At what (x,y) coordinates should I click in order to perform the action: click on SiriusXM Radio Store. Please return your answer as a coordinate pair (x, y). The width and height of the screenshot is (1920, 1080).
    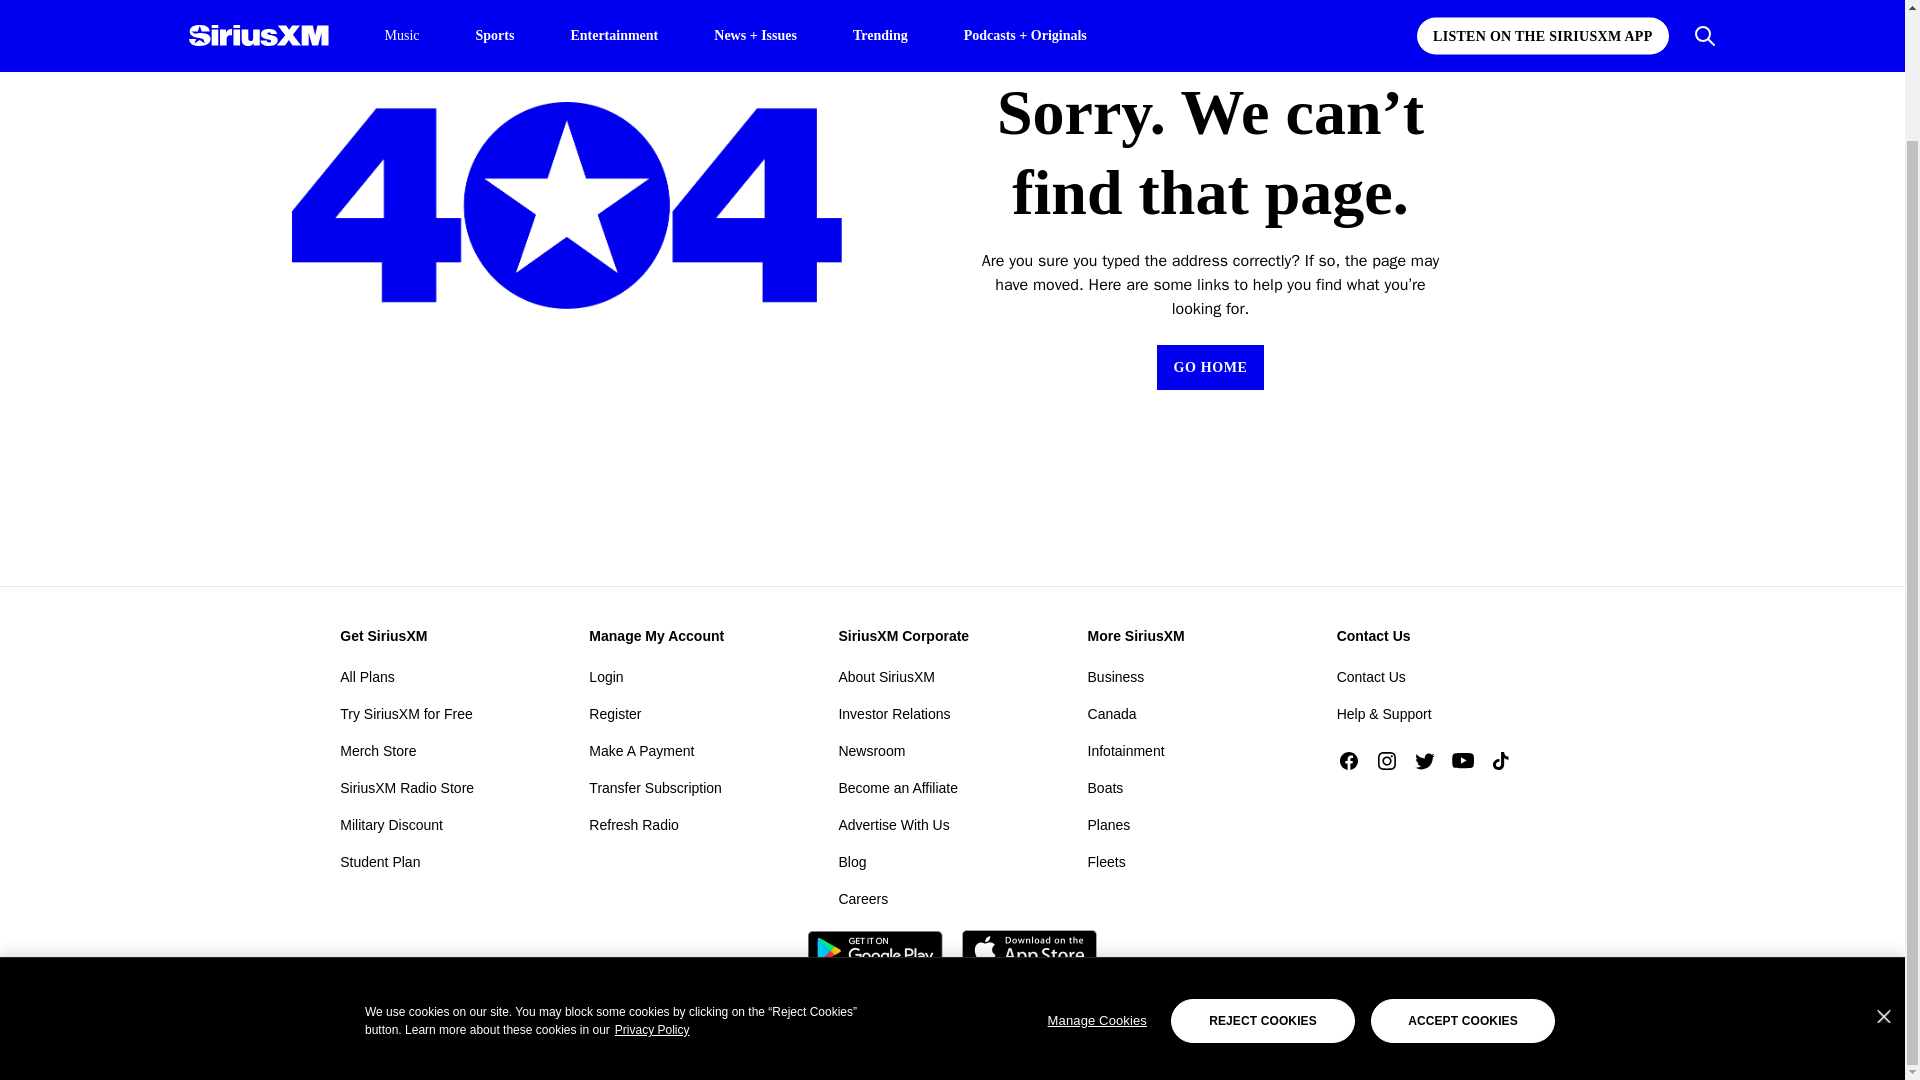
    Looking at the image, I should click on (406, 788).